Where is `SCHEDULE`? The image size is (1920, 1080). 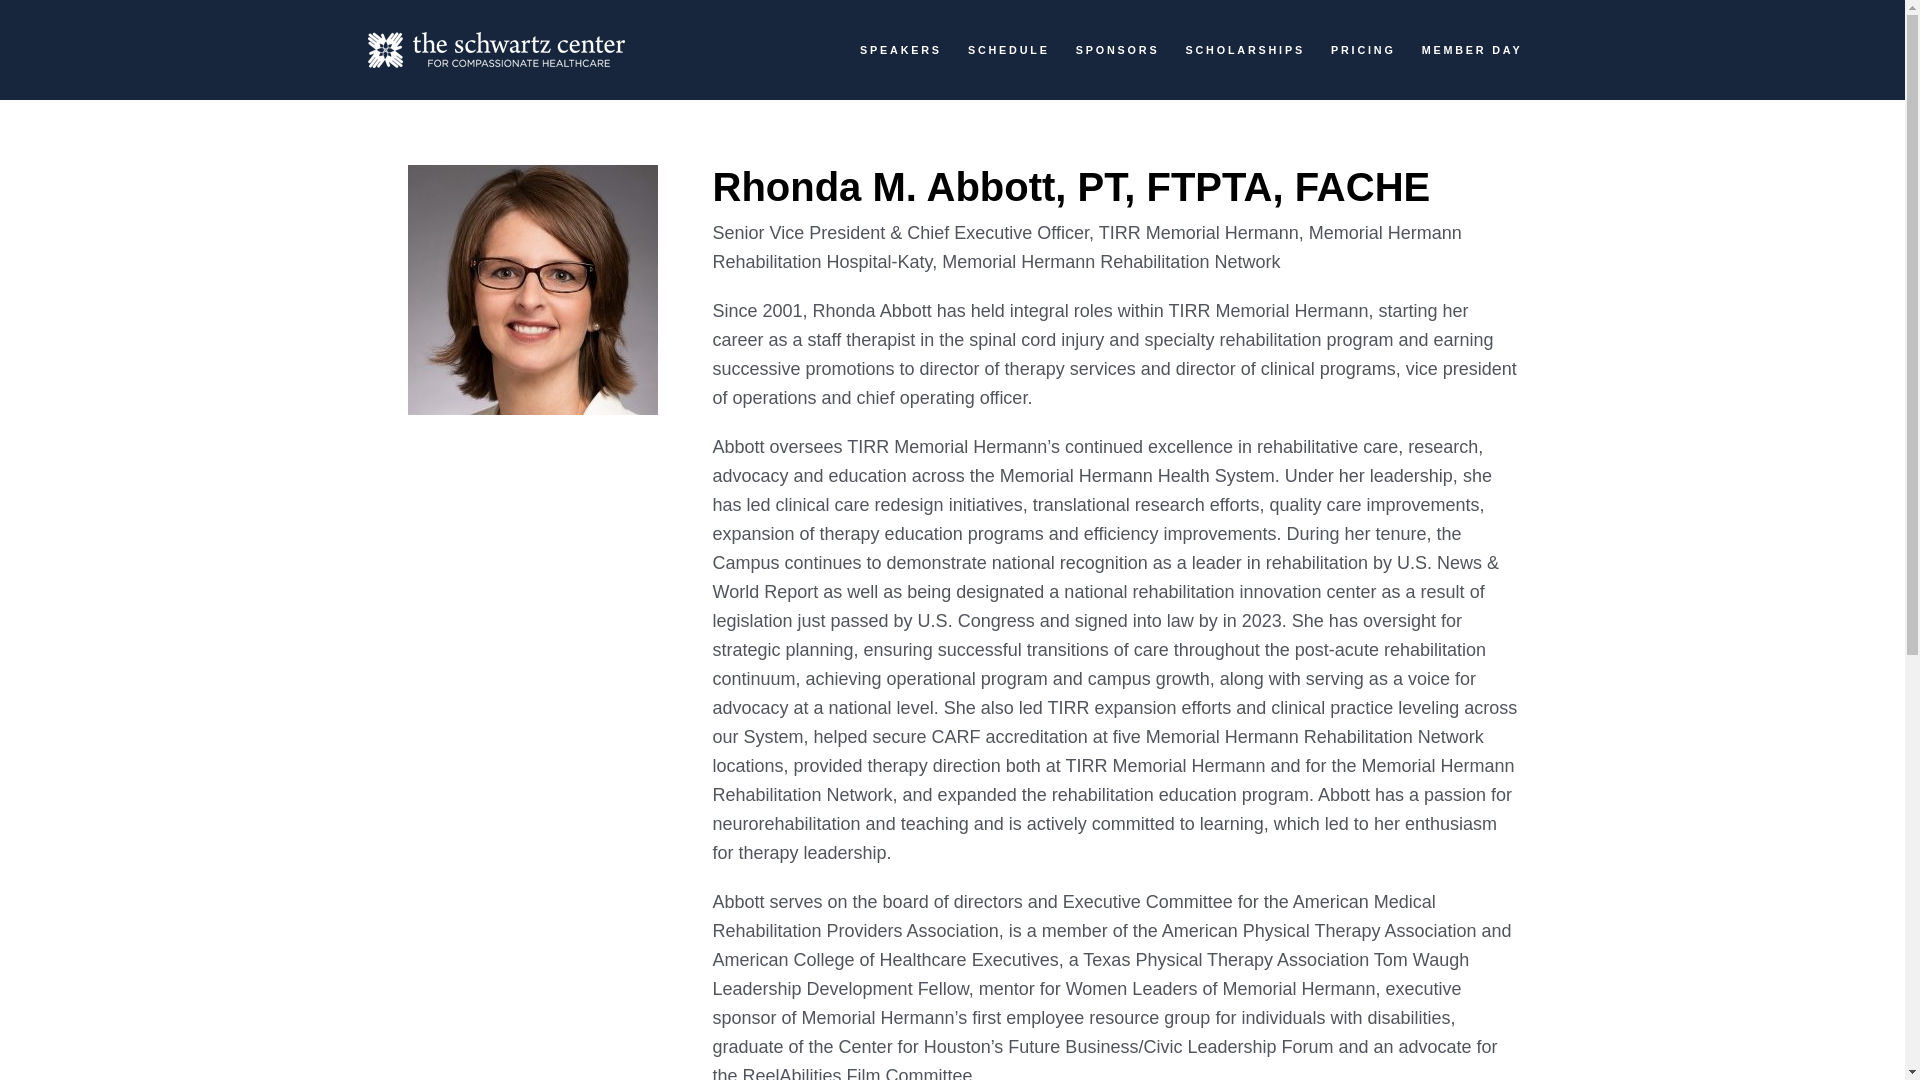
SCHEDULE is located at coordinates (1008, 51).